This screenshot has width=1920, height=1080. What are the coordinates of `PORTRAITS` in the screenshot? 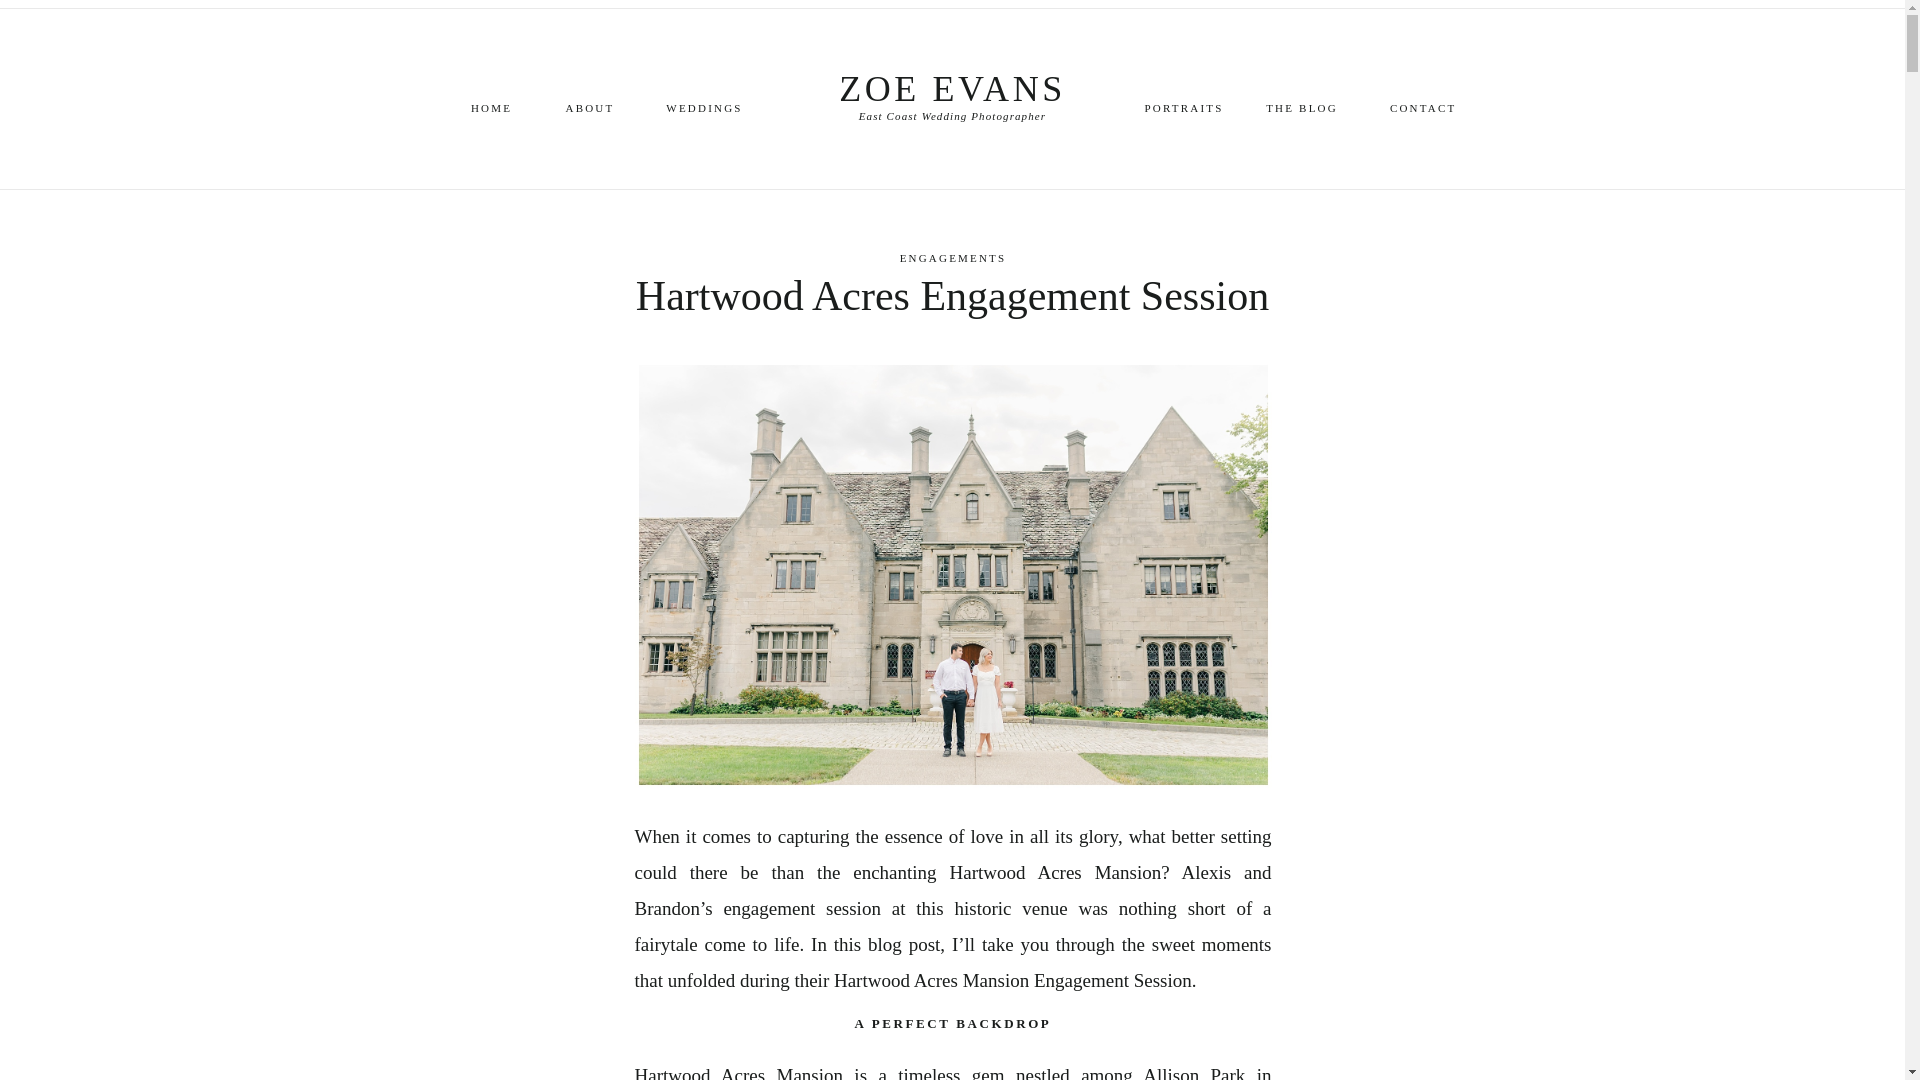 It's located at (1184, 106).